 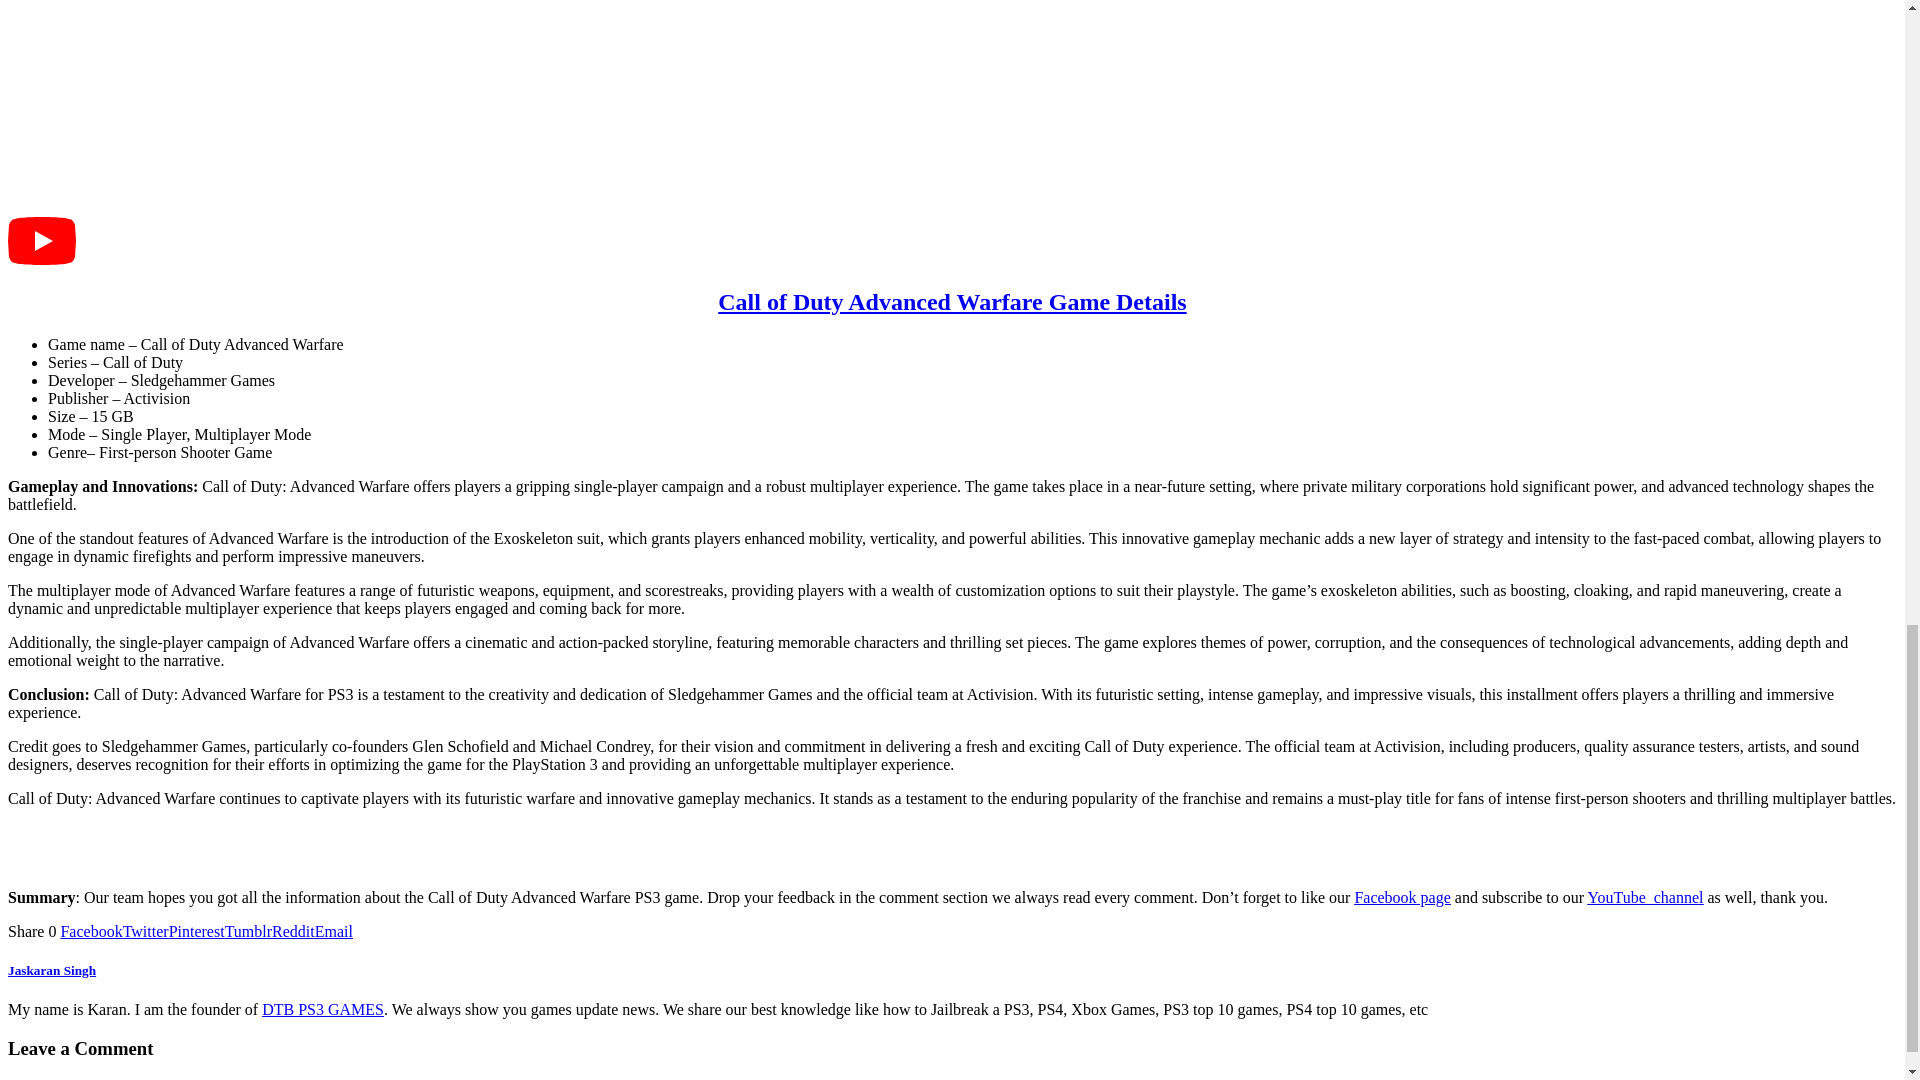 I want to click on Email, so click(x=334, y=931).